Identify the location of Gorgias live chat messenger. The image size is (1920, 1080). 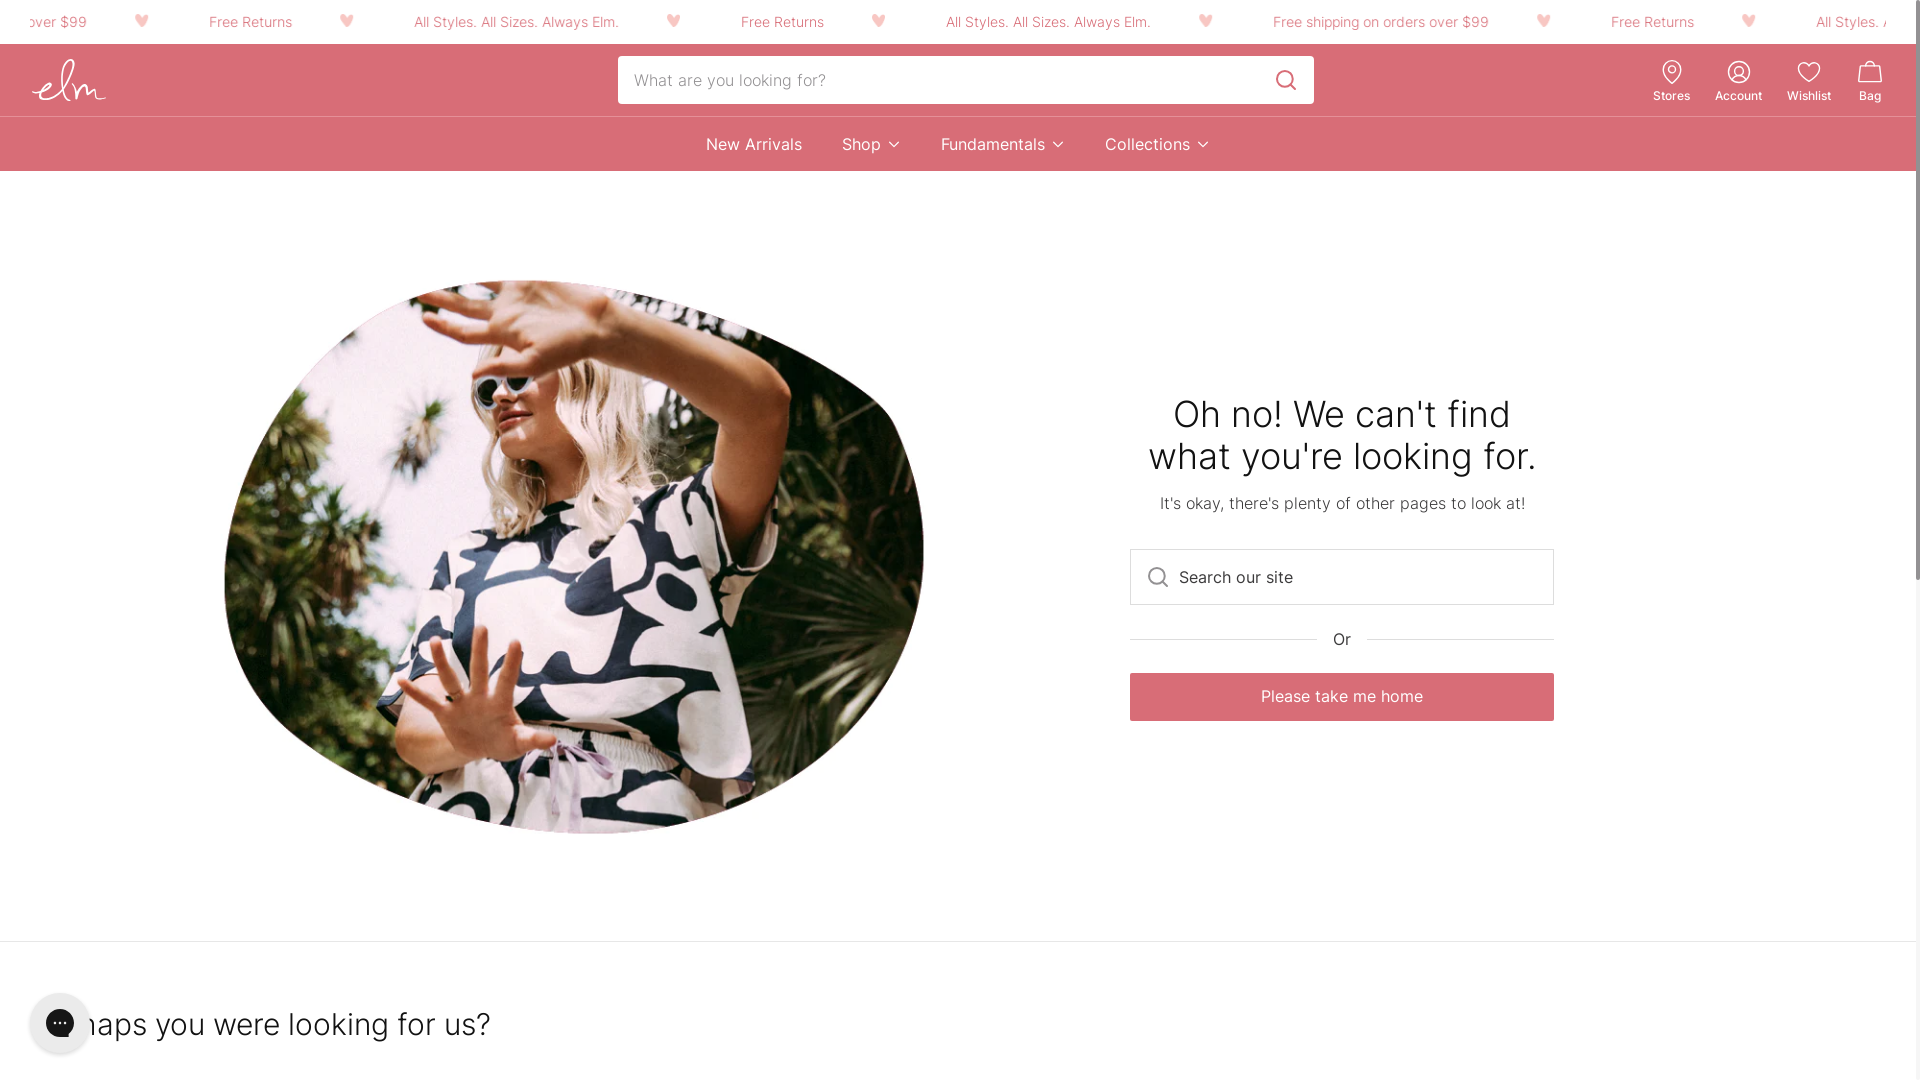
(60, 1023).